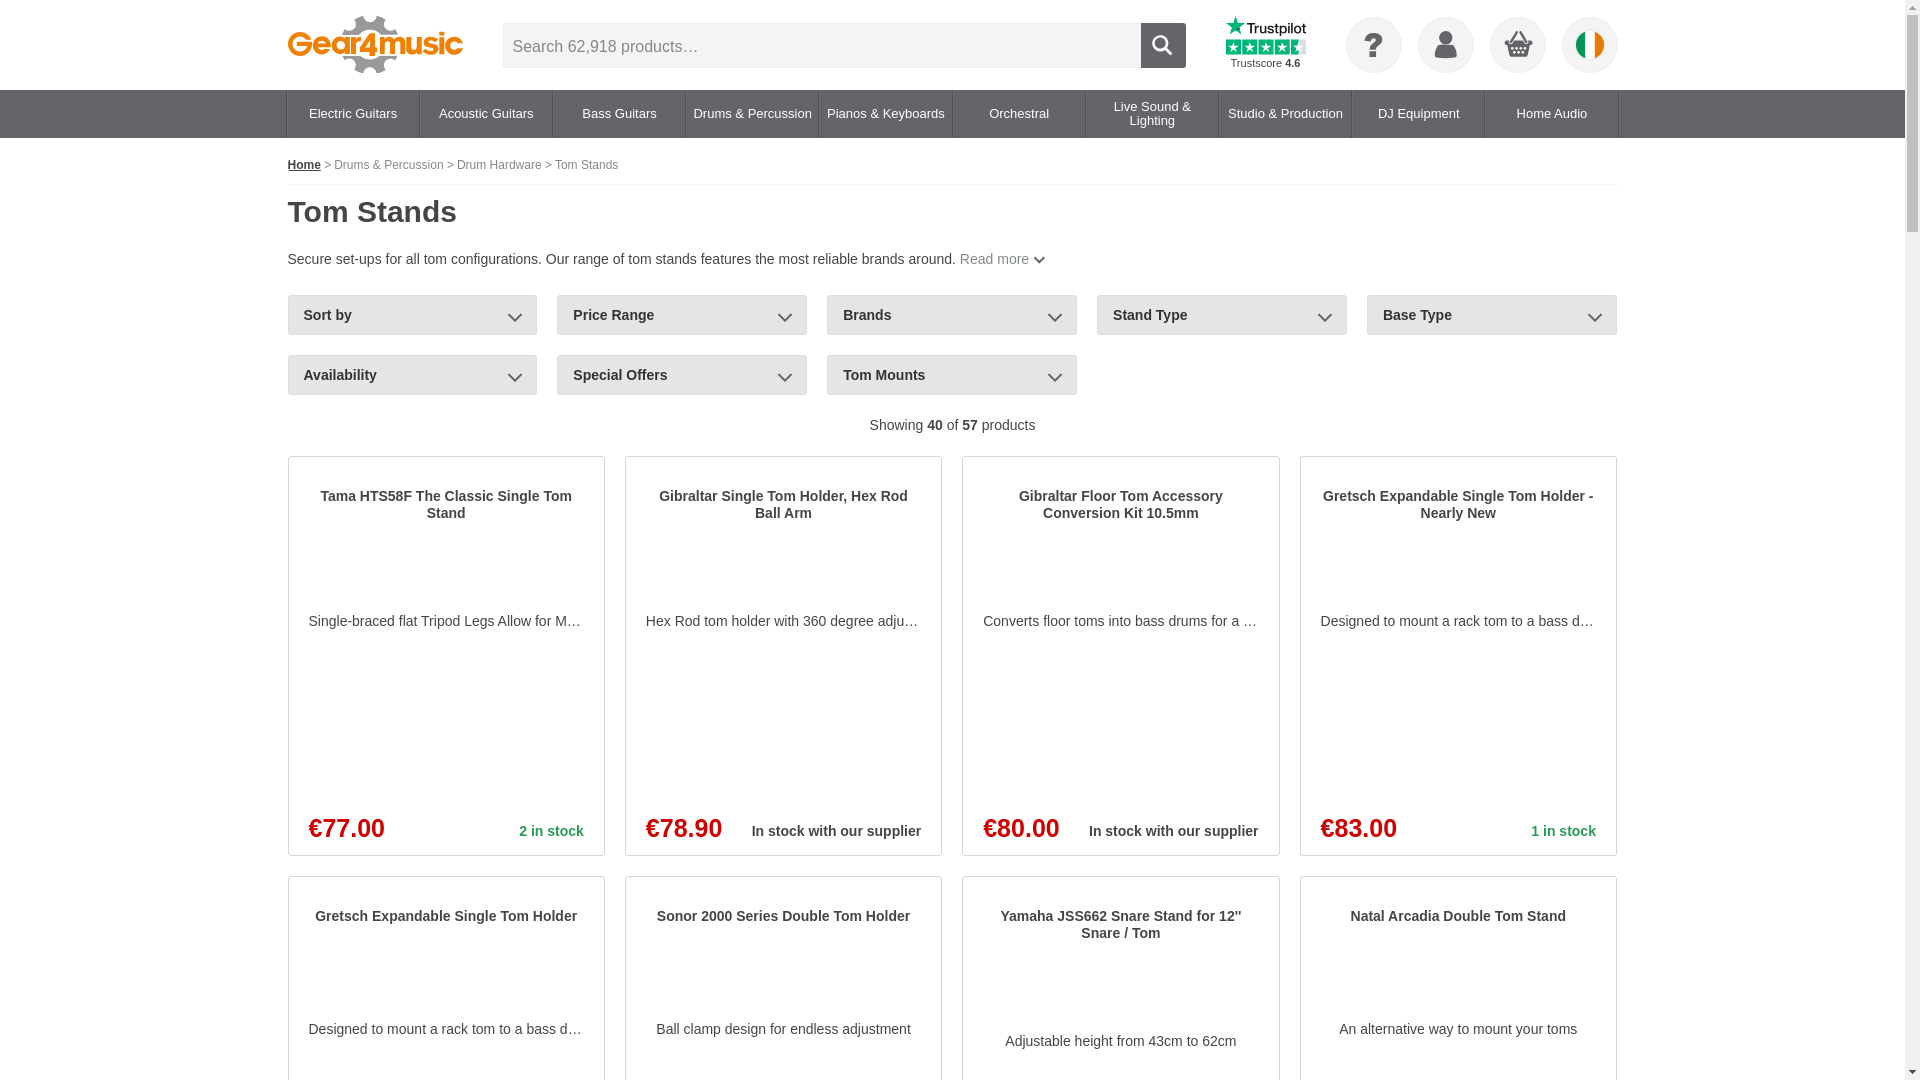  I want to click on Electric Guitars, so click(352, 114).